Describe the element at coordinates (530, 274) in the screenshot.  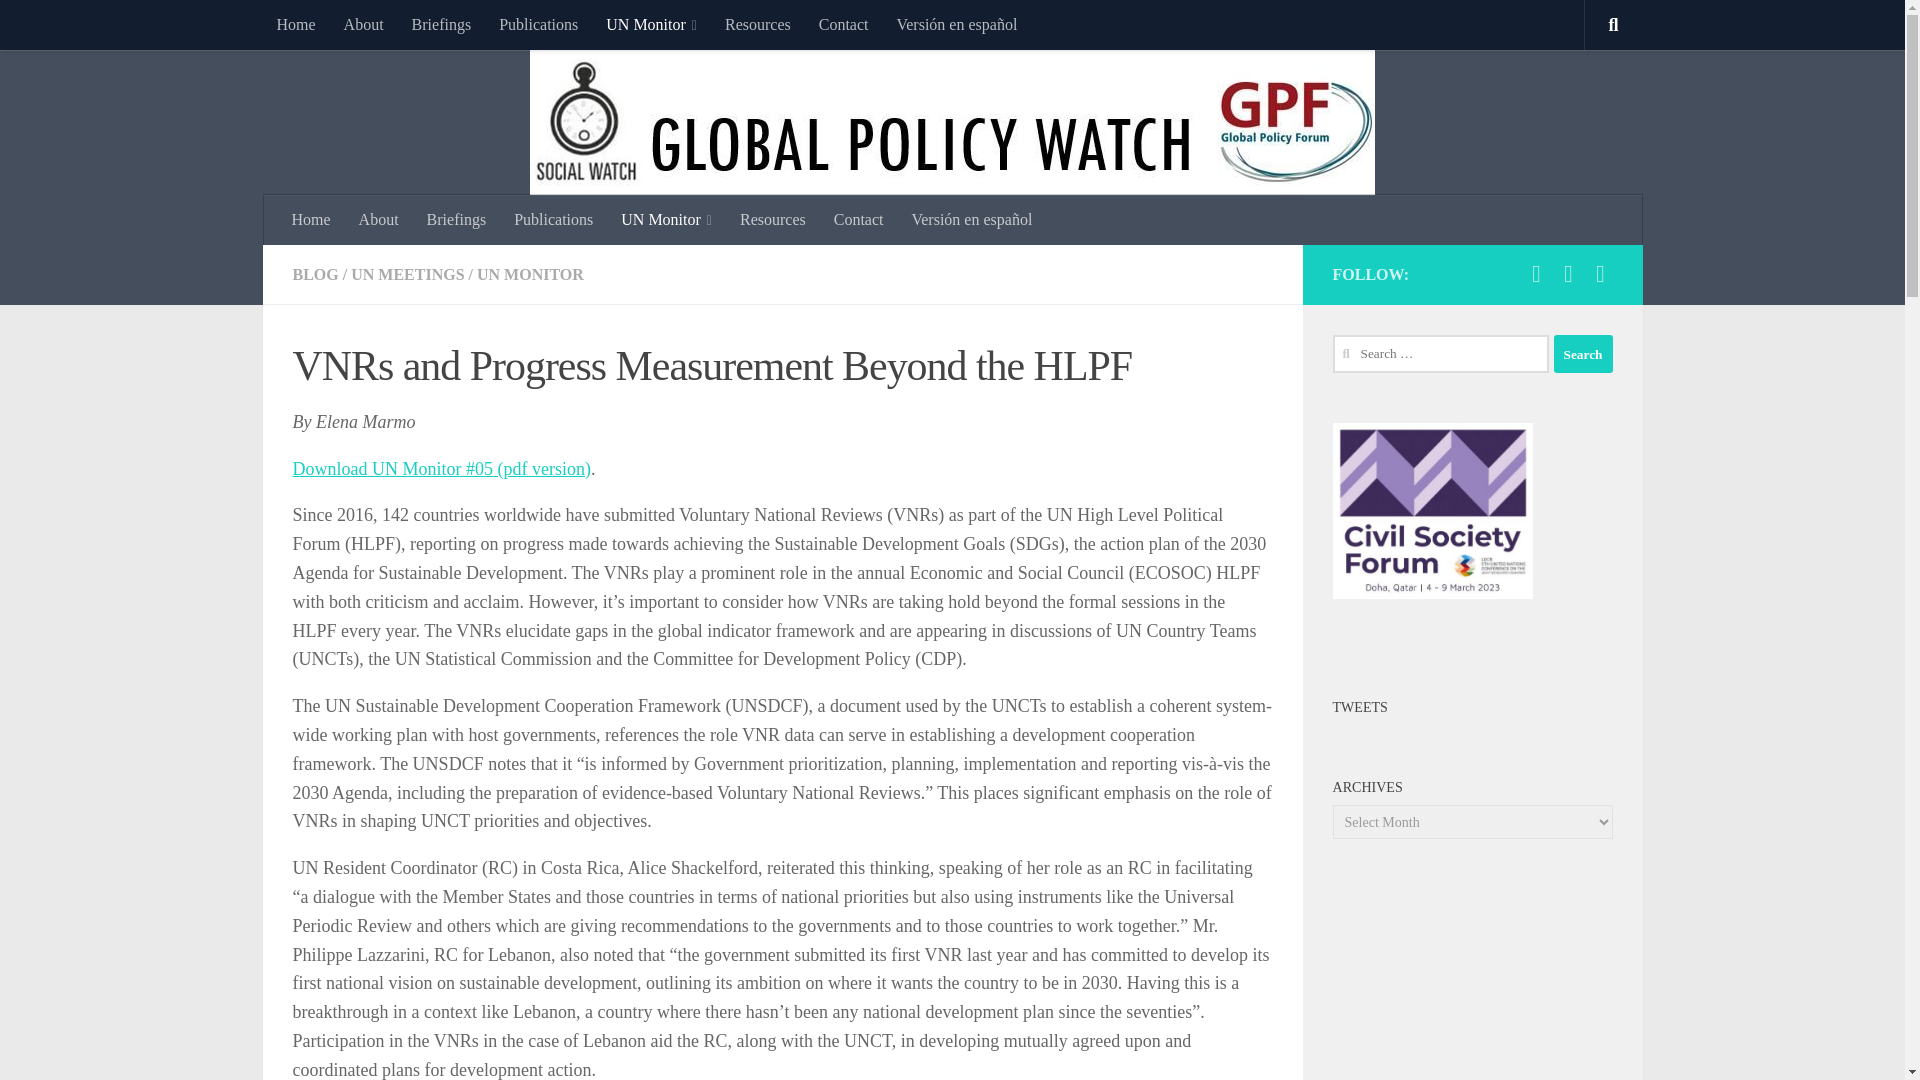
I see `UN MONITOR` at that location.